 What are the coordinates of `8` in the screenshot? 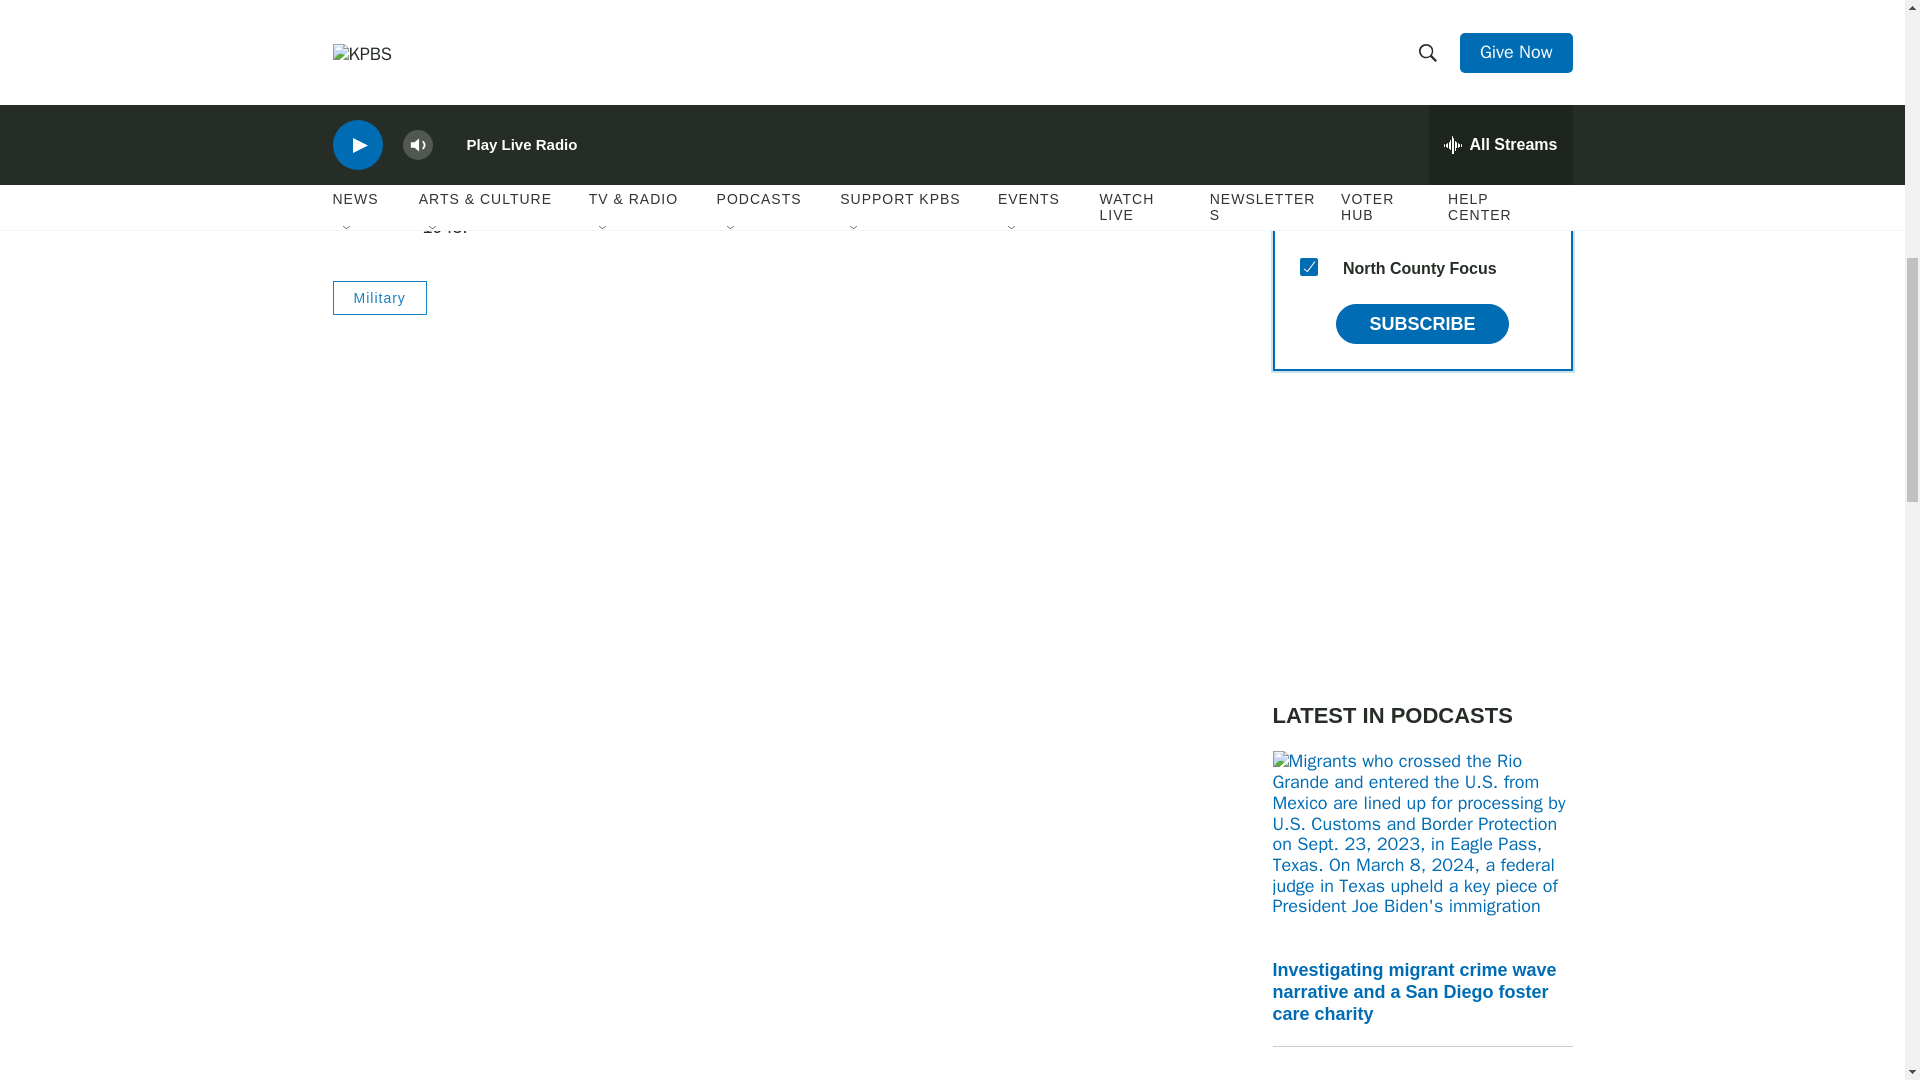 It's located at (1308, 218).